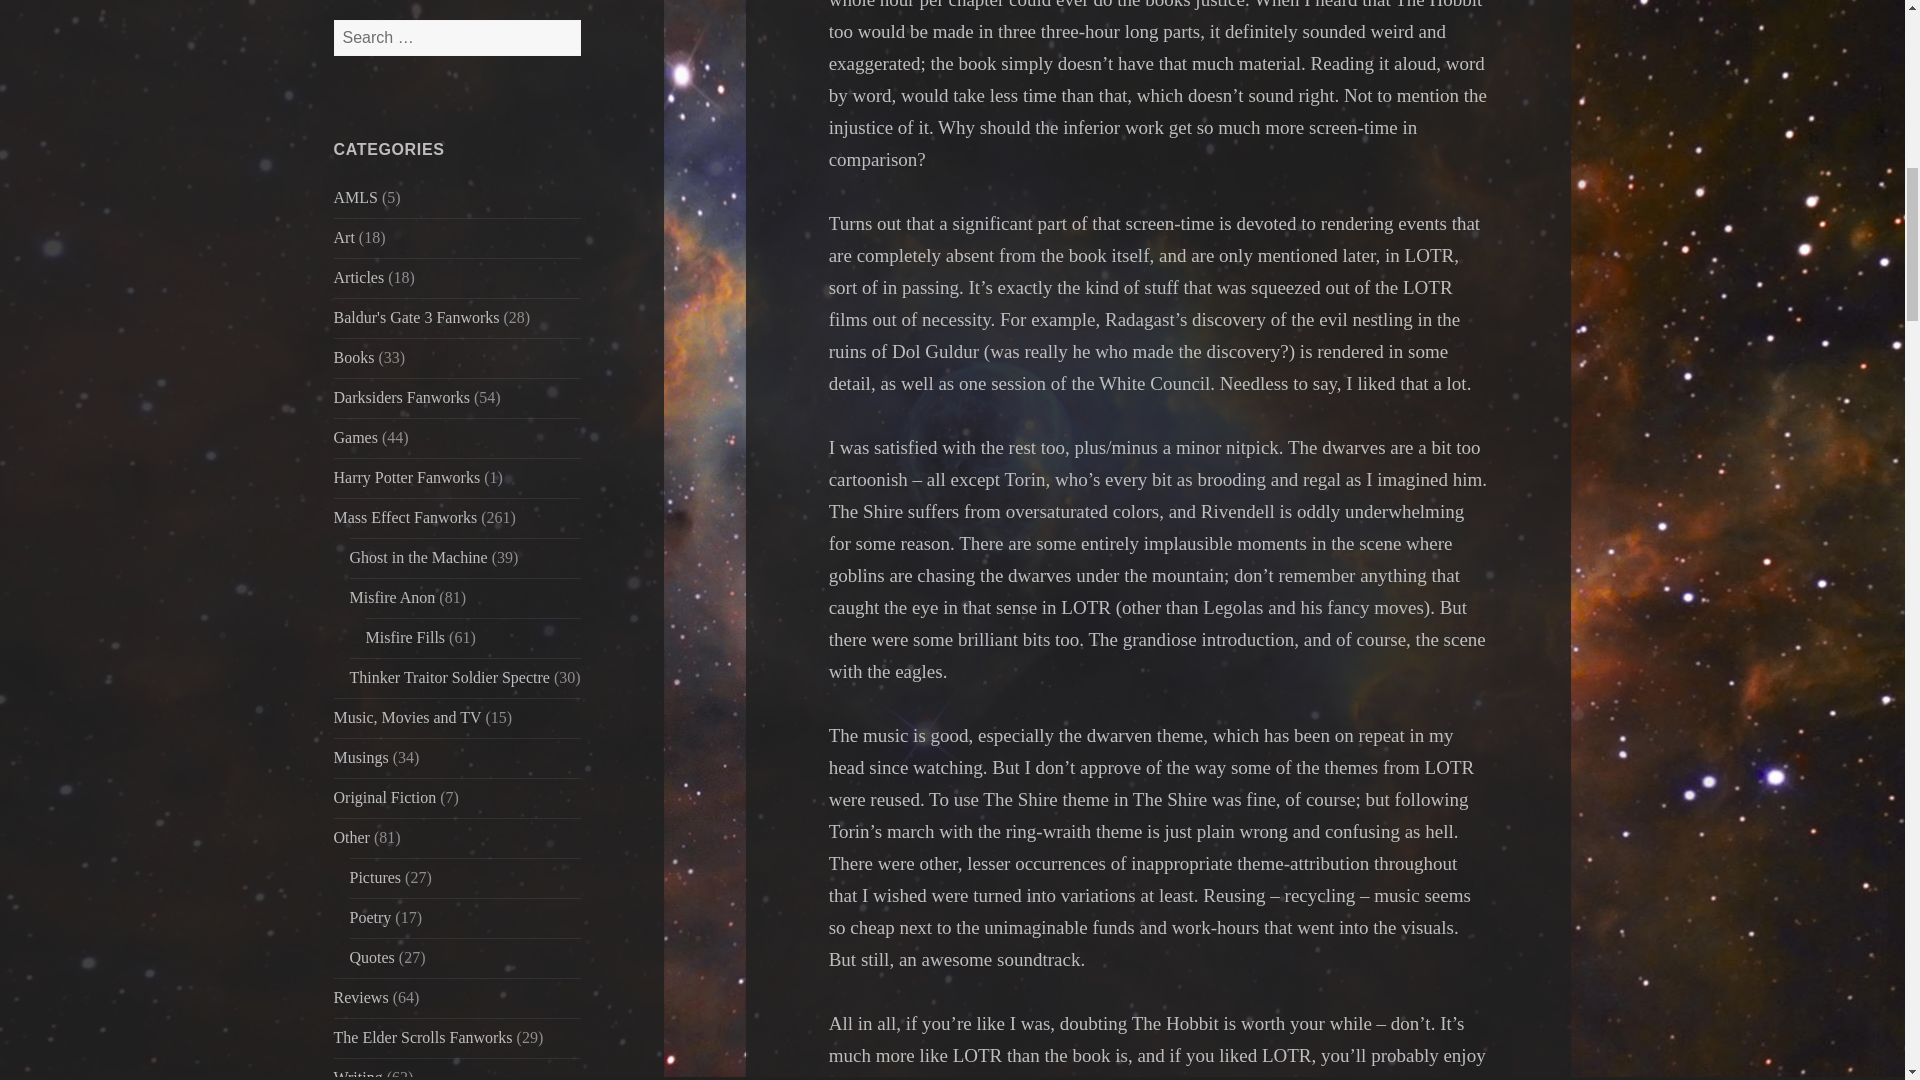 This screenshot has height=1080, width=1920. I want to click on Mass Effect Fanworks, so click(406, 516).